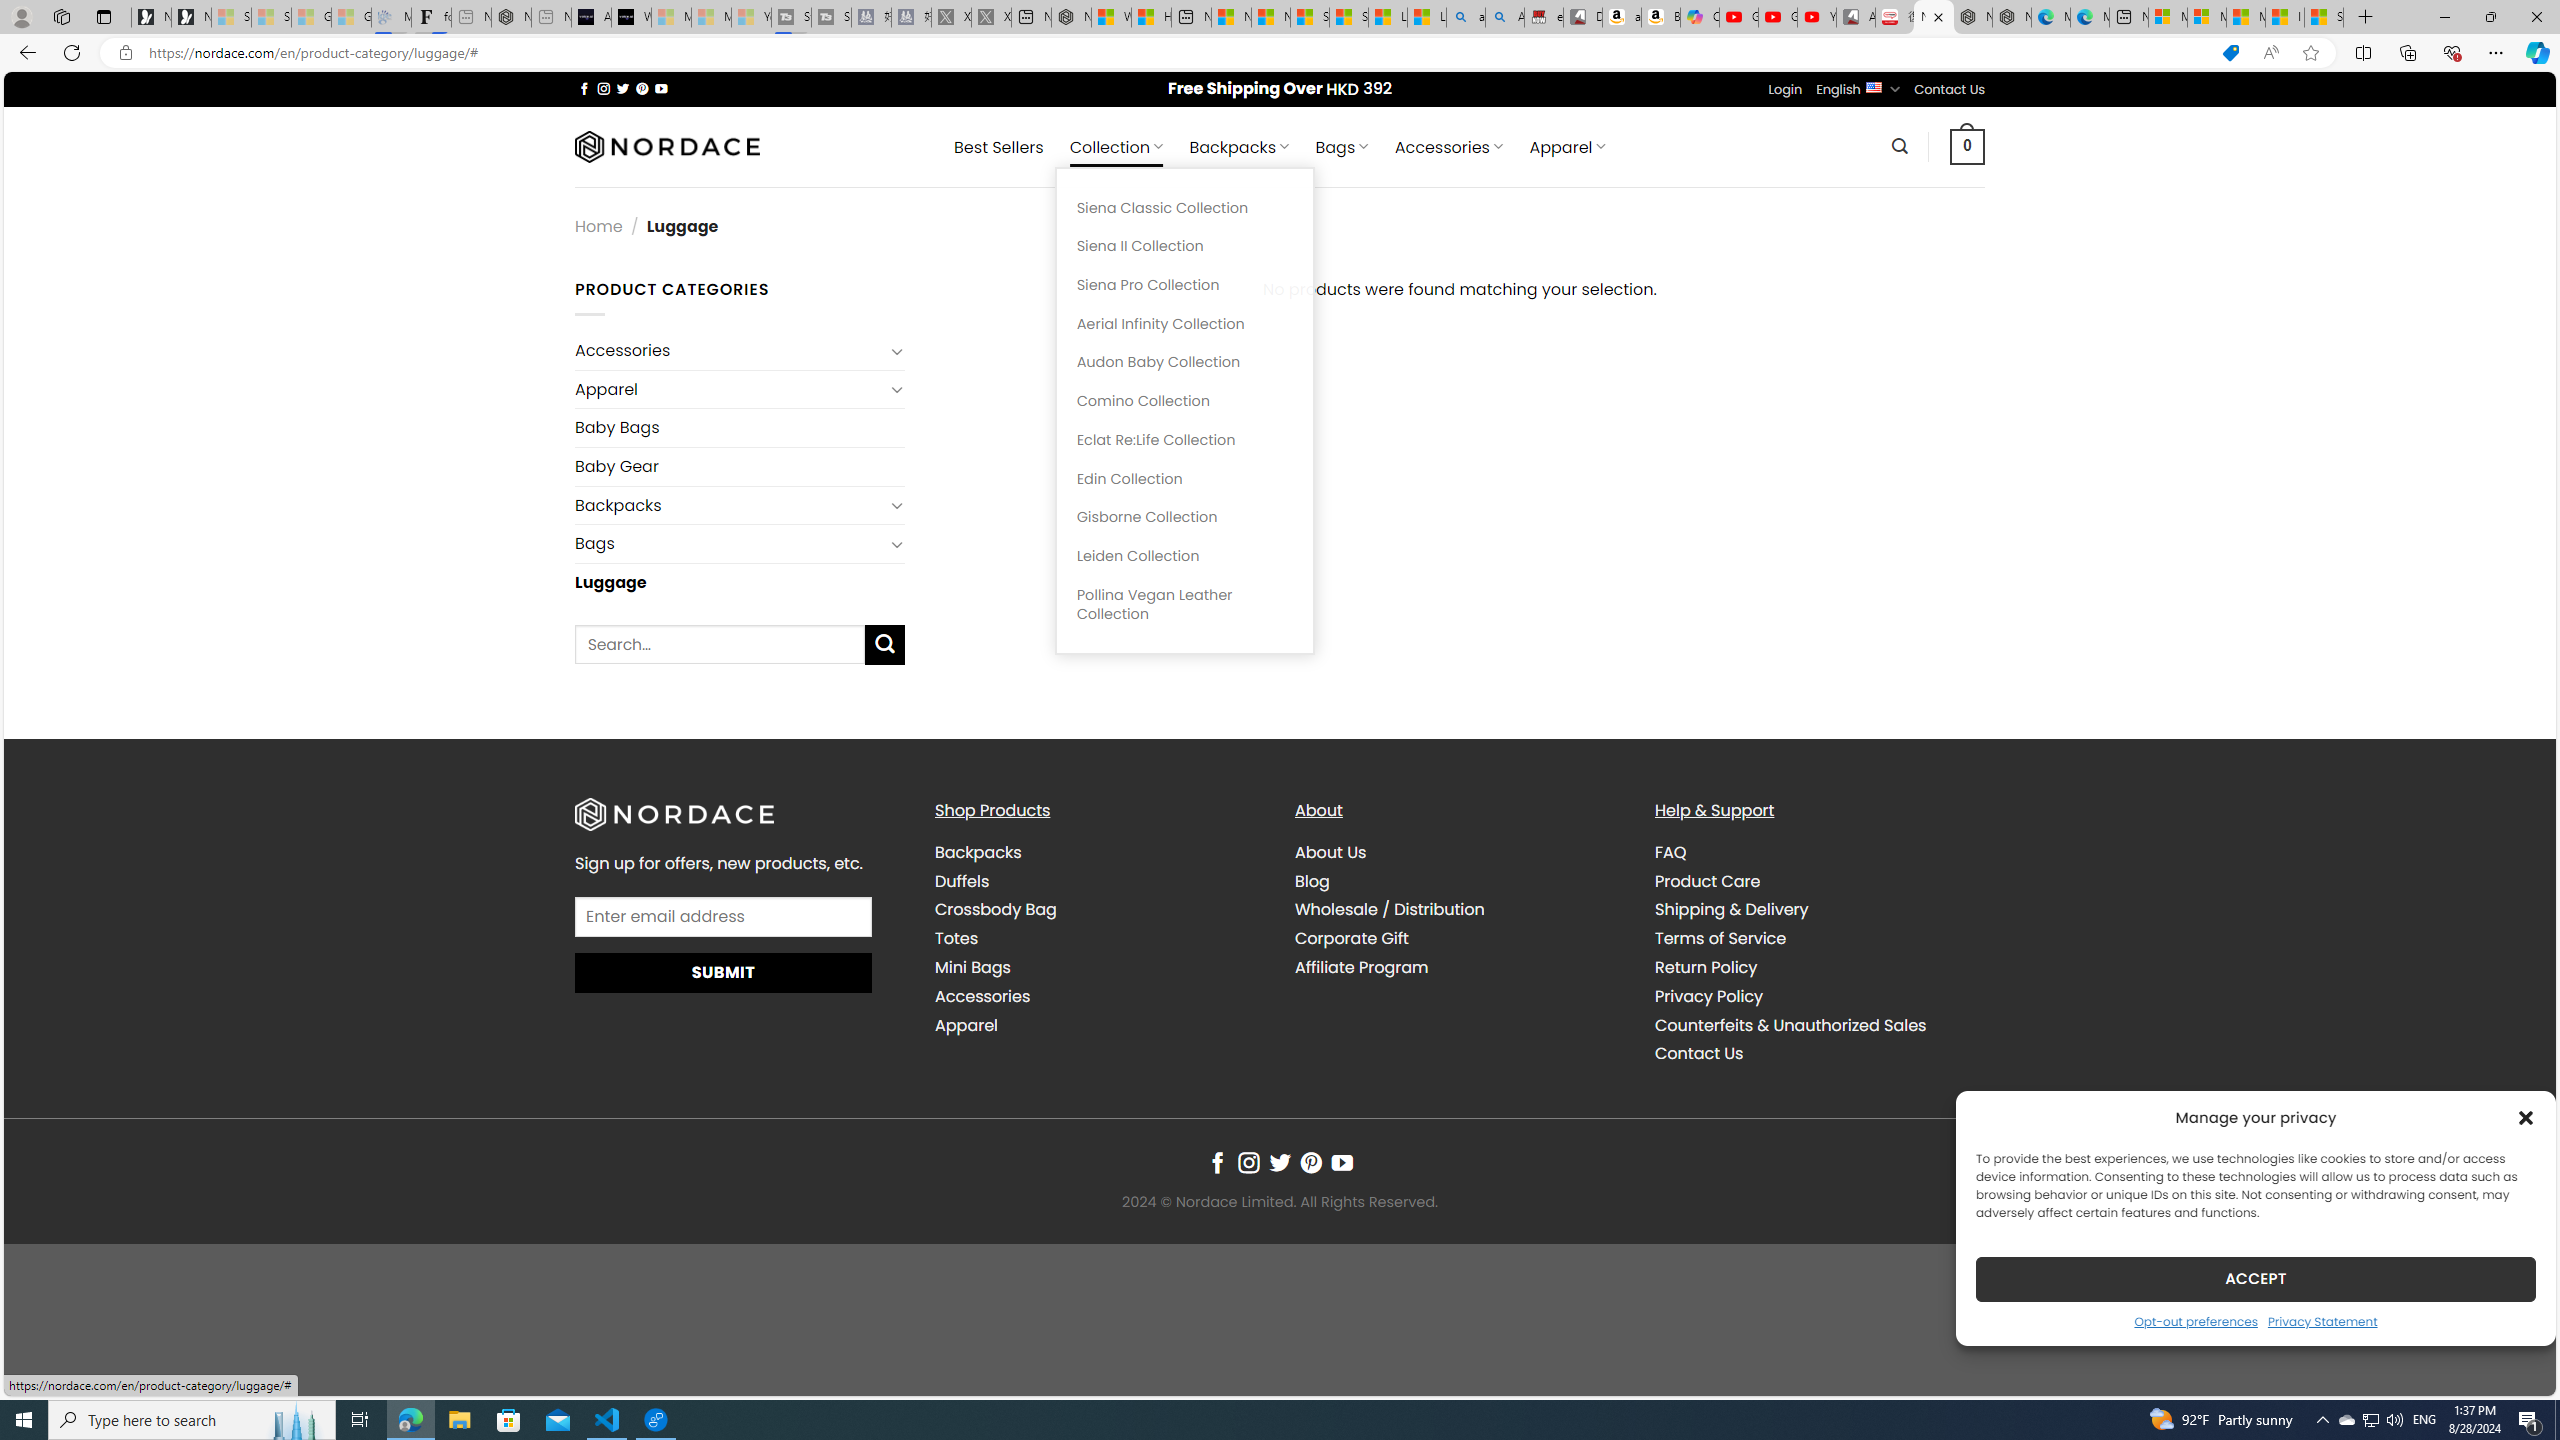 The height and width of the screenshot is (1440, 2560). What do you see at coordinates (1184, 440) in the screenshot?
I see `Eclat Re:Life Collection` at bounding box center [1184, 440].